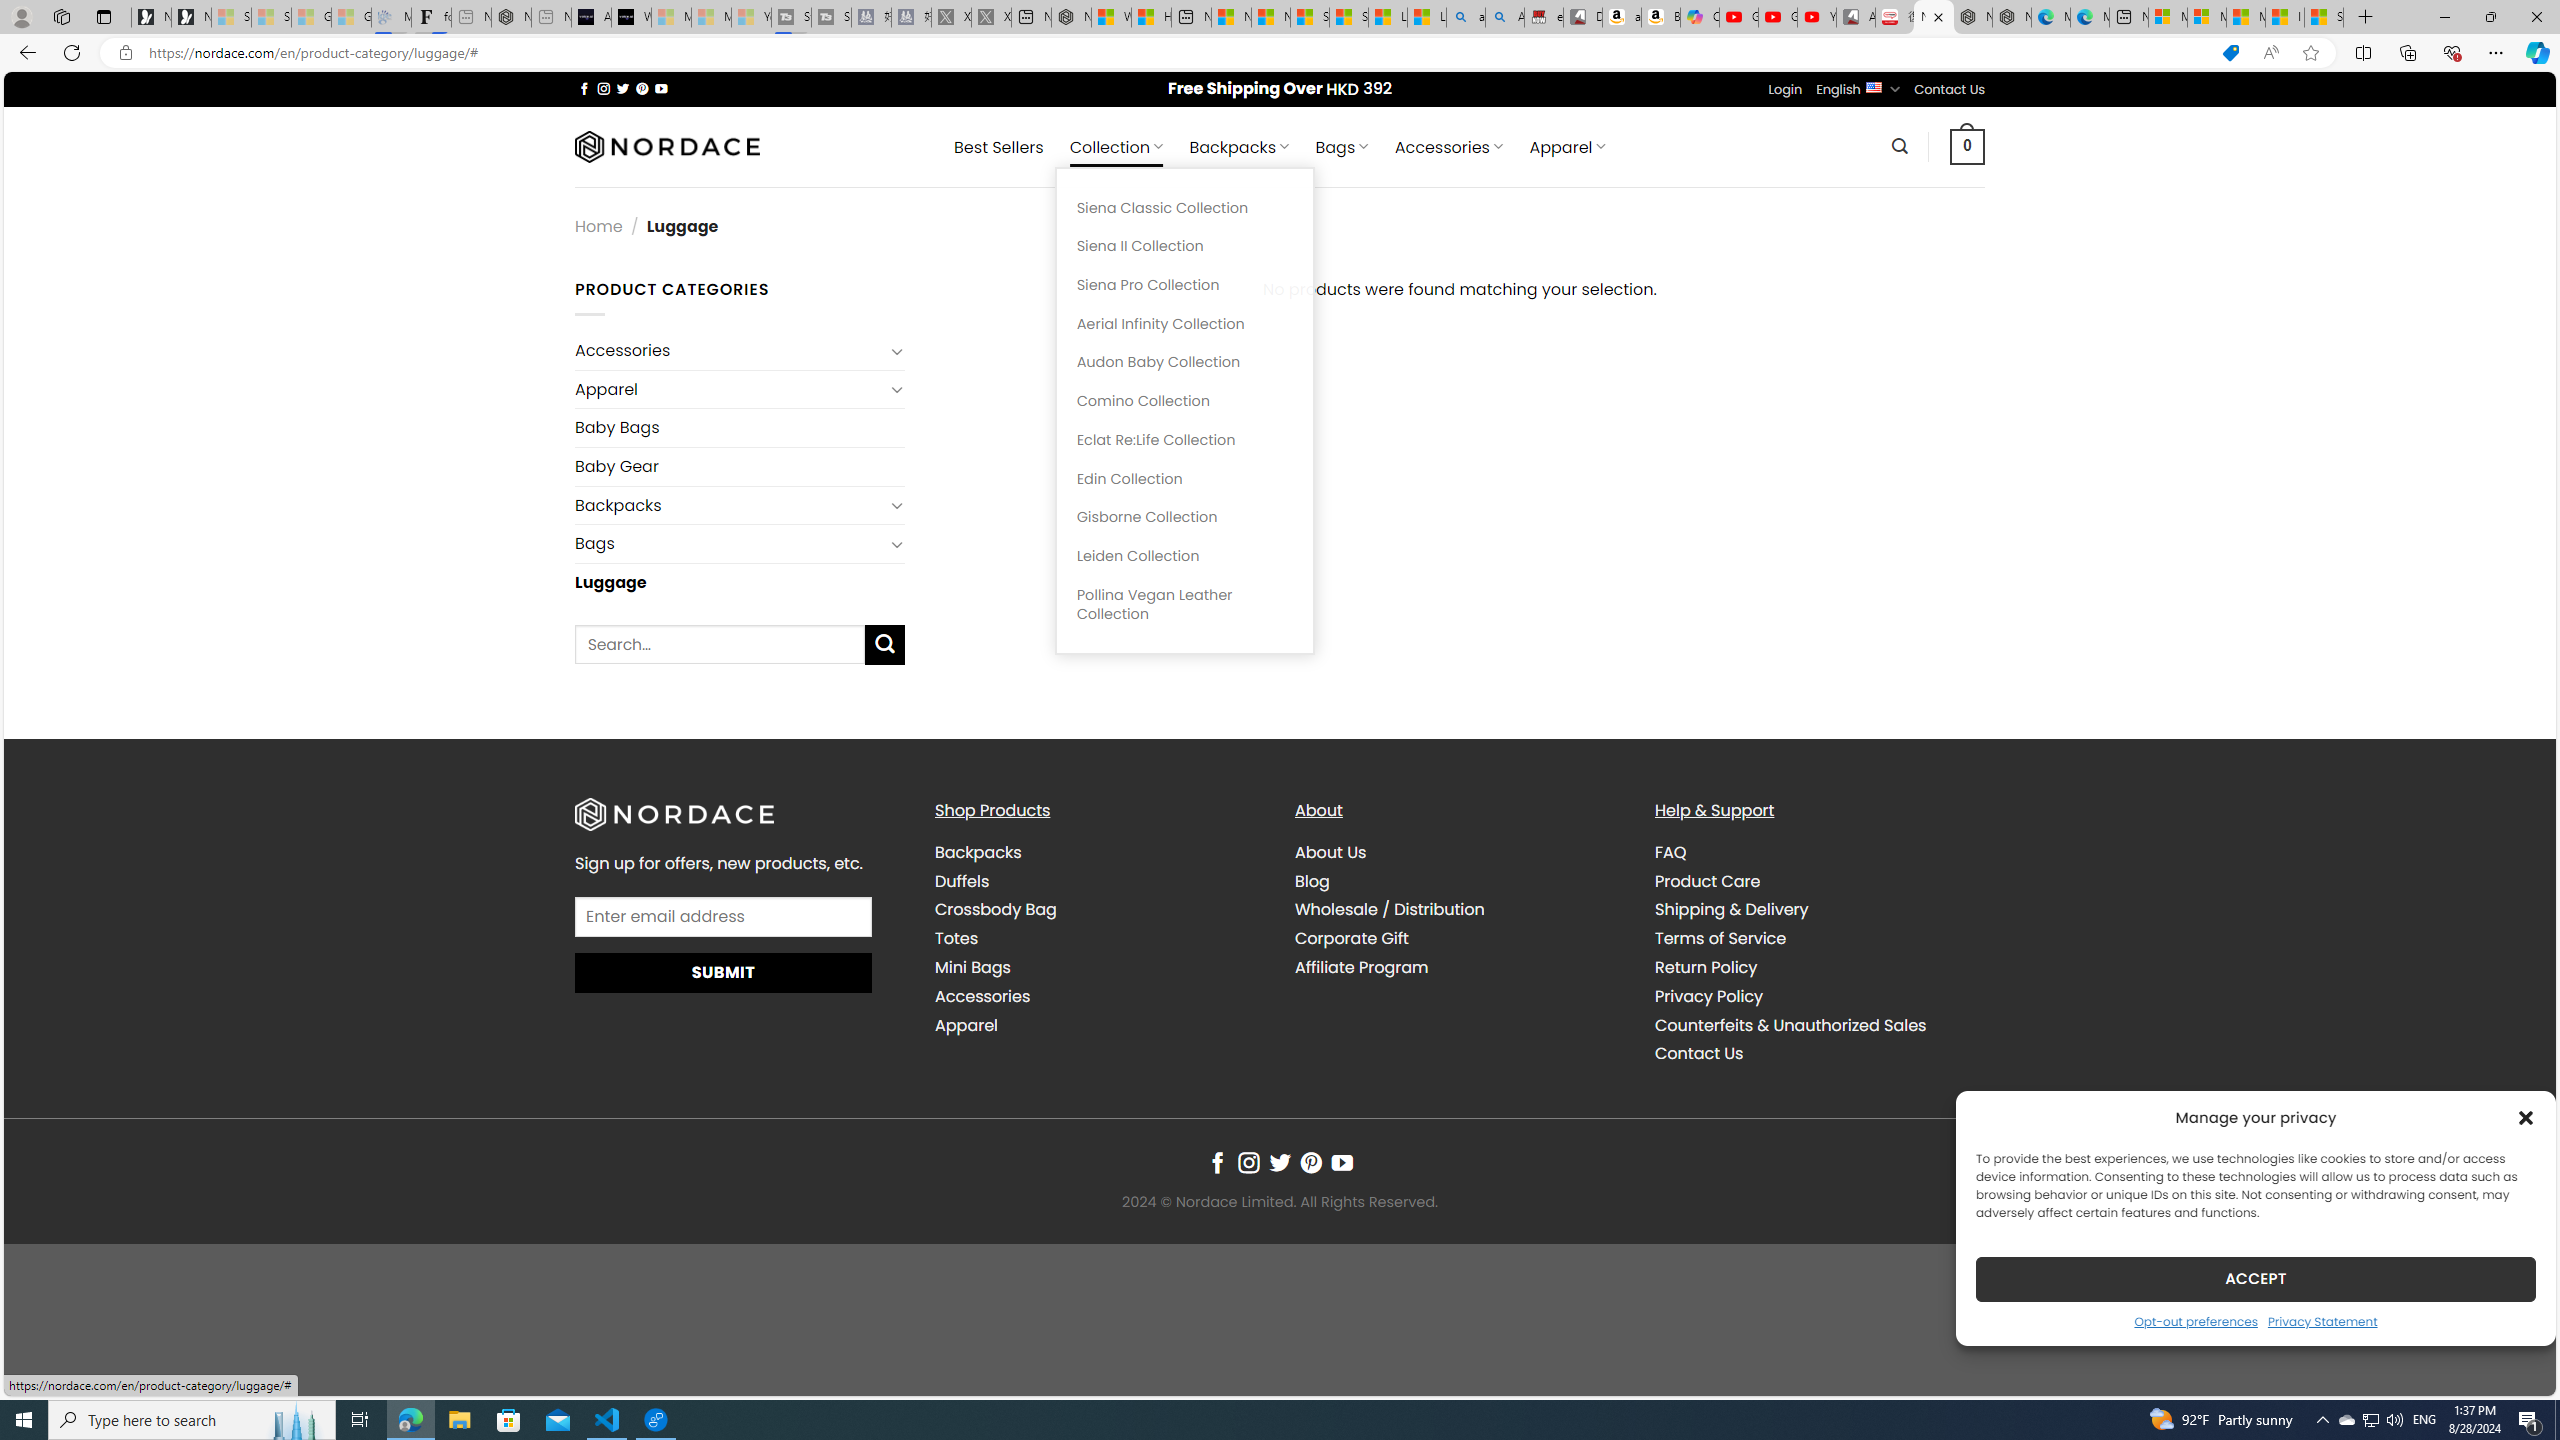 The height and width of the screenshot is (1440, 2560). What do you see at coordinates (1184, 440) in the screenshot?
I see `Eclat Re:Life Collection` at bounding box center [1184, 440].